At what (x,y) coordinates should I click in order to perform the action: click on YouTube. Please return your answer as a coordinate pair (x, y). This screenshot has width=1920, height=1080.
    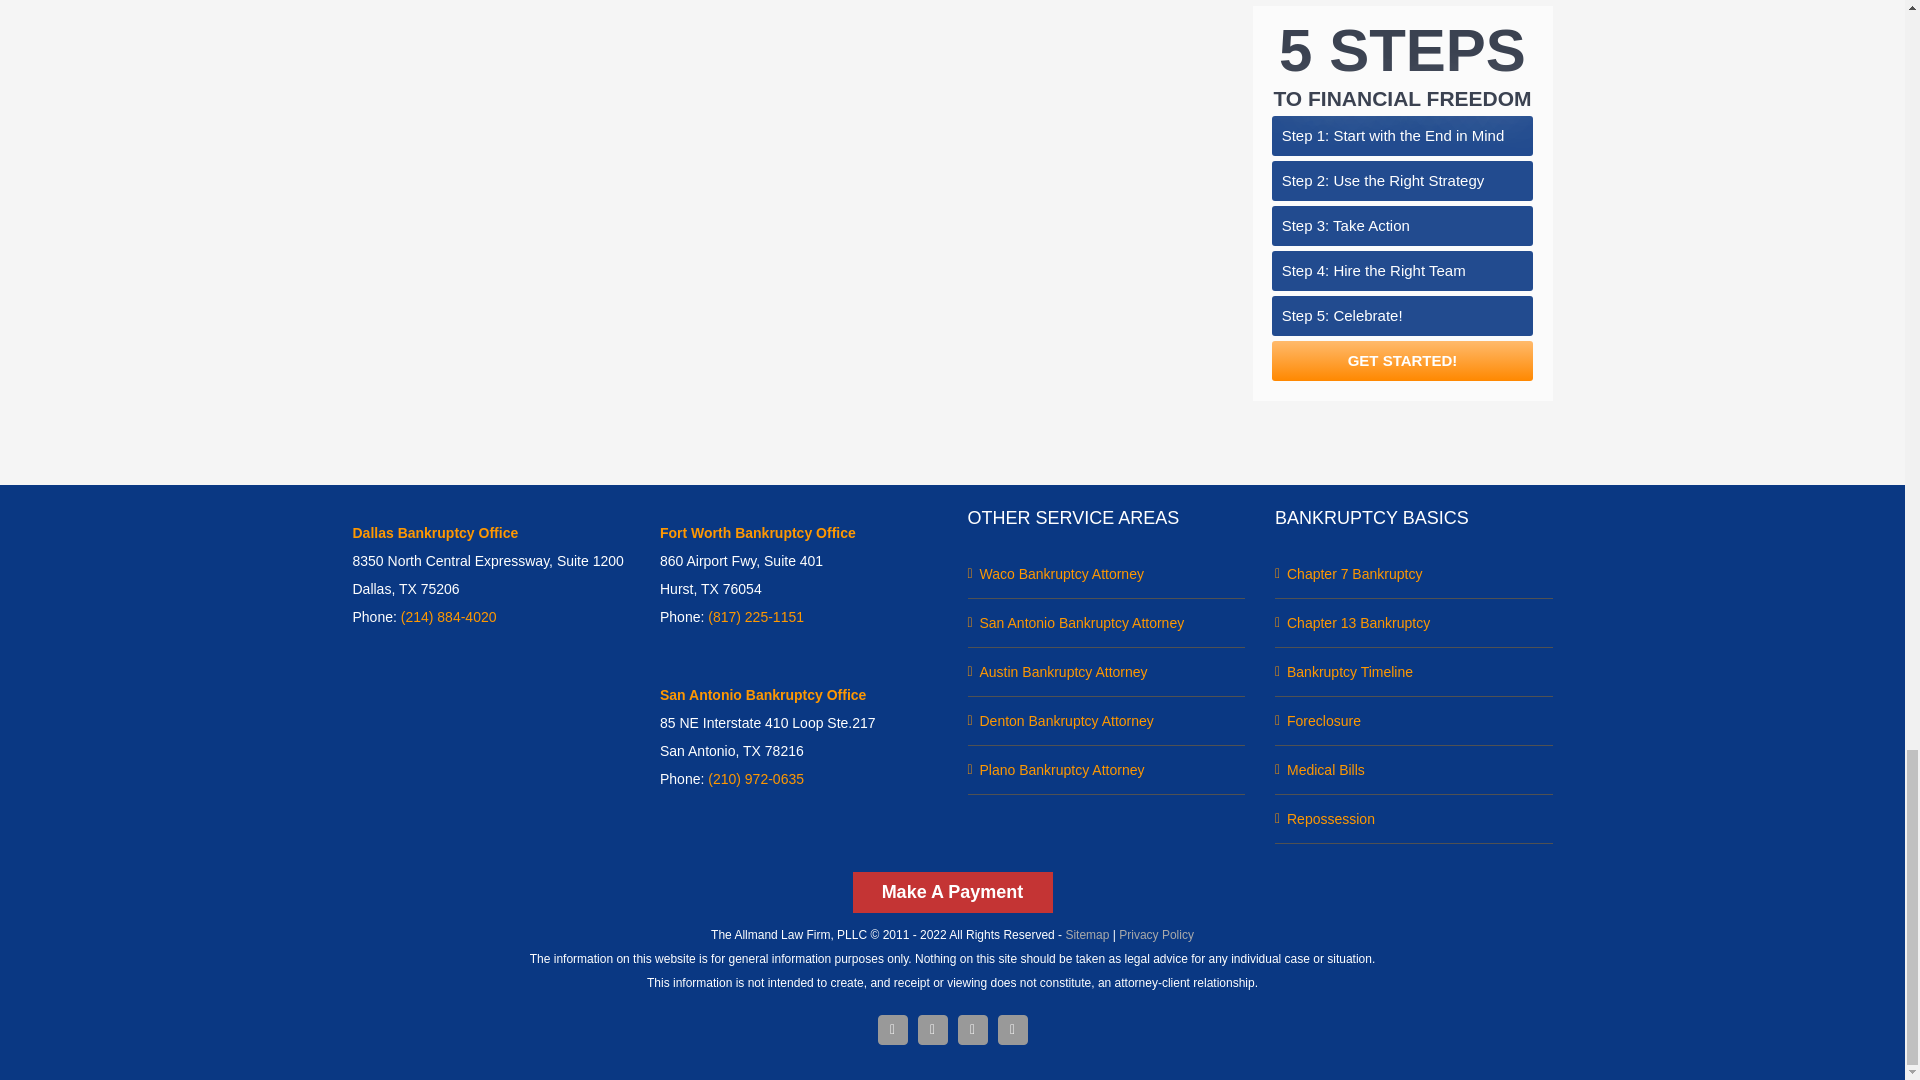
    Looking at the image, I should click on (1012, 1030).